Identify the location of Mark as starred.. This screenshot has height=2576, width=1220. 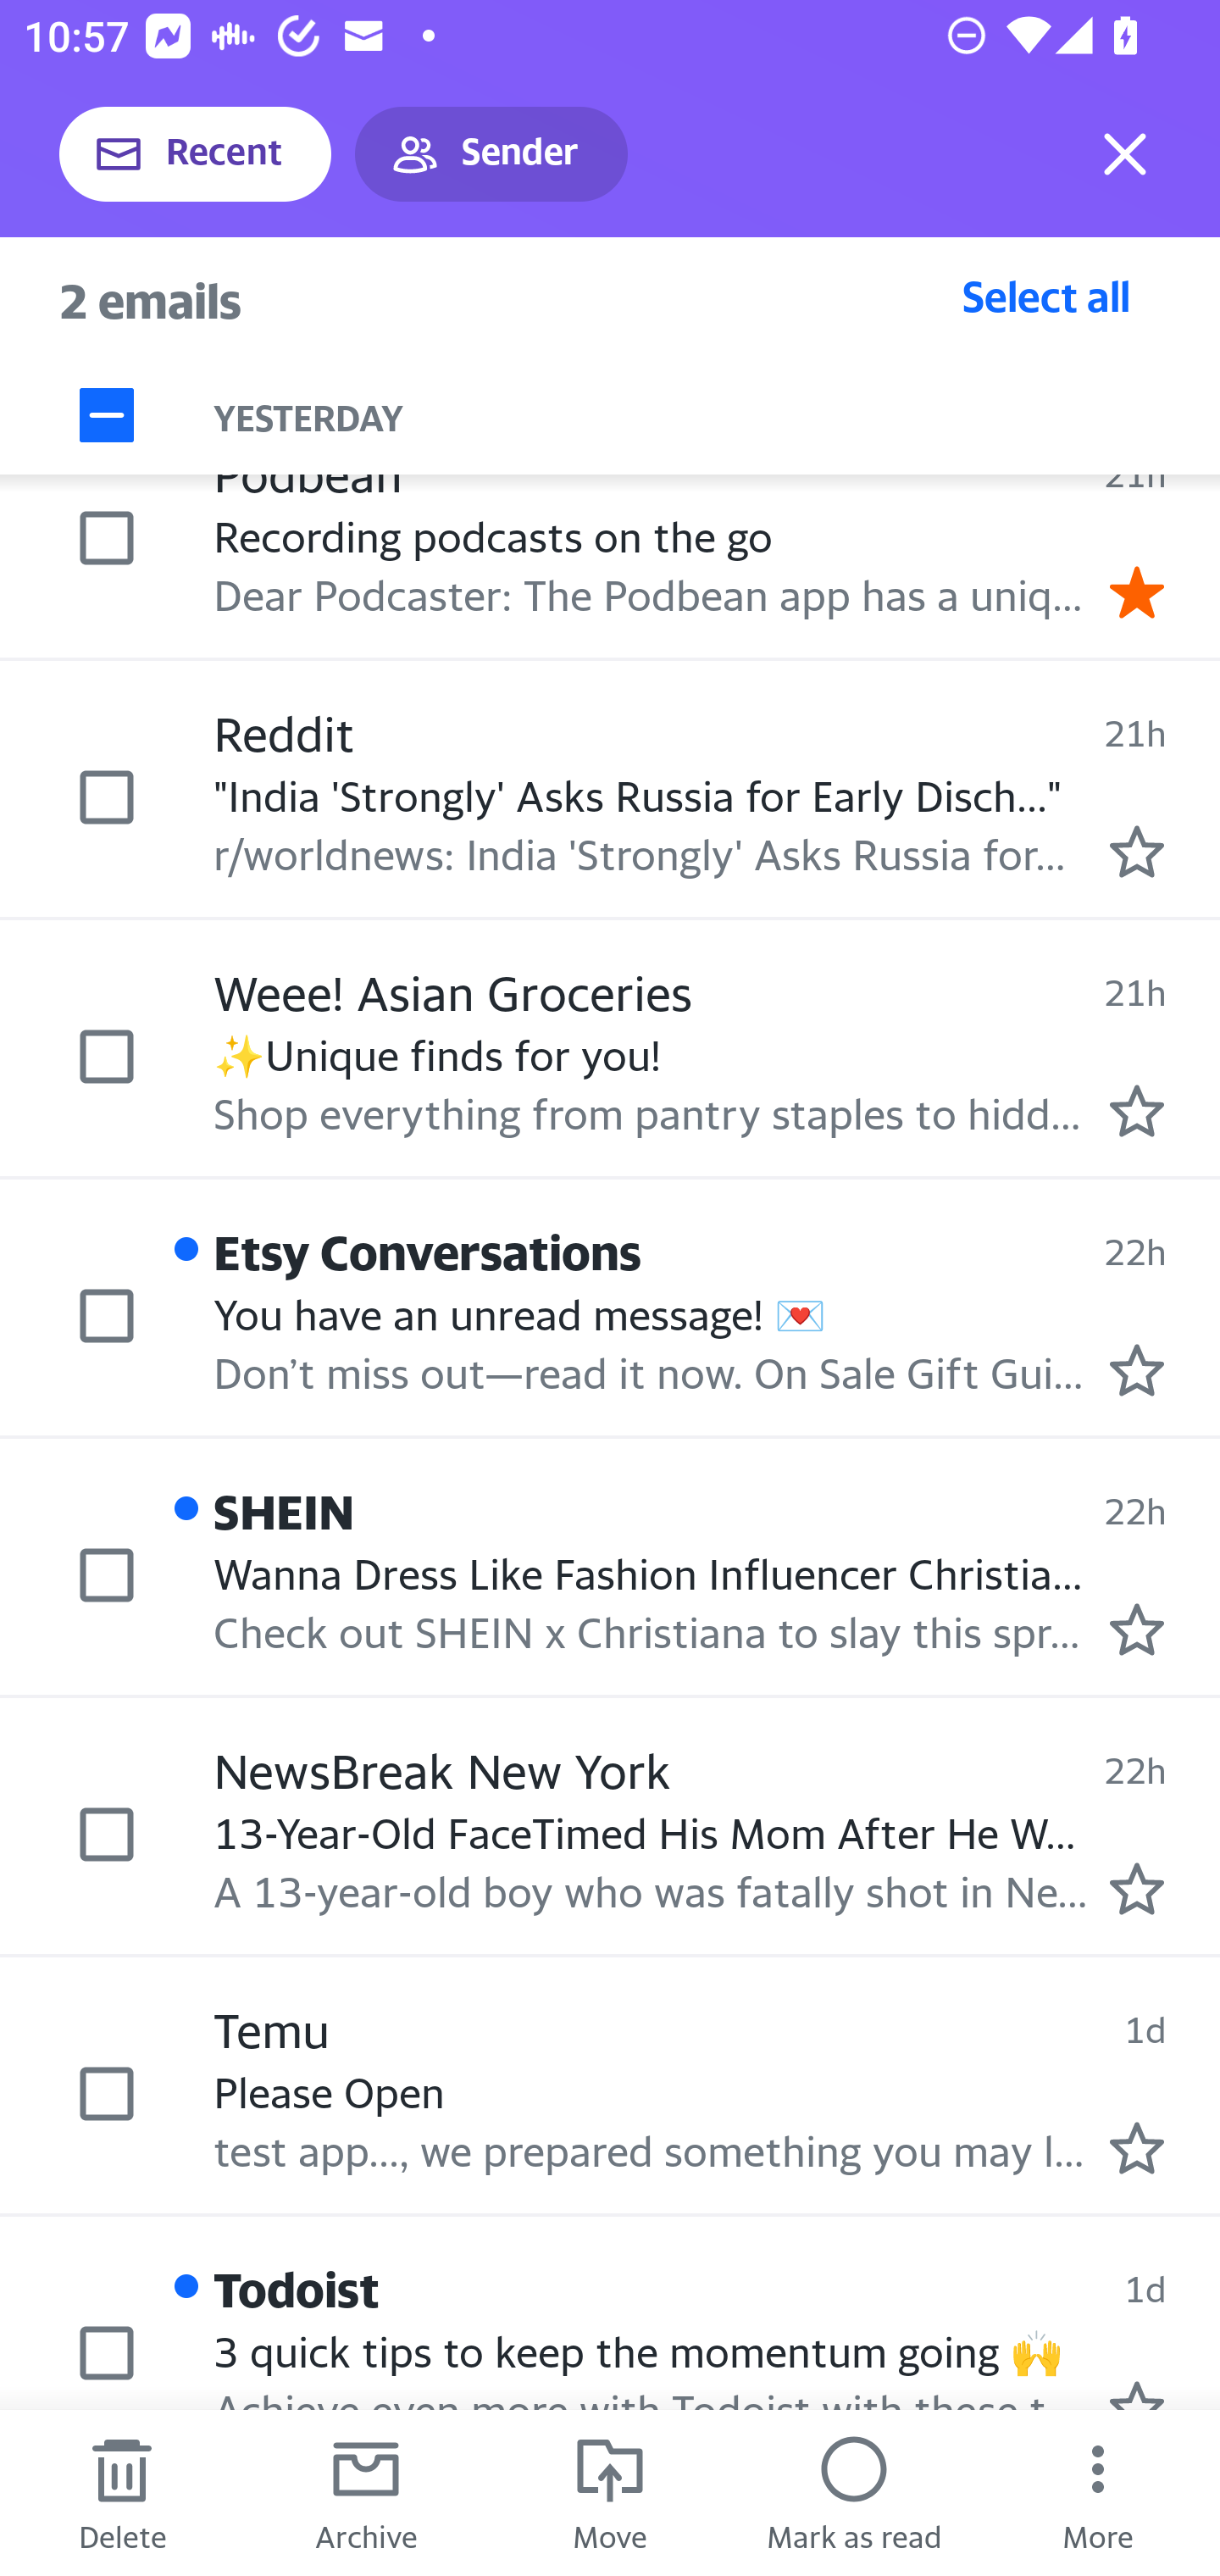
(1137, 1368).